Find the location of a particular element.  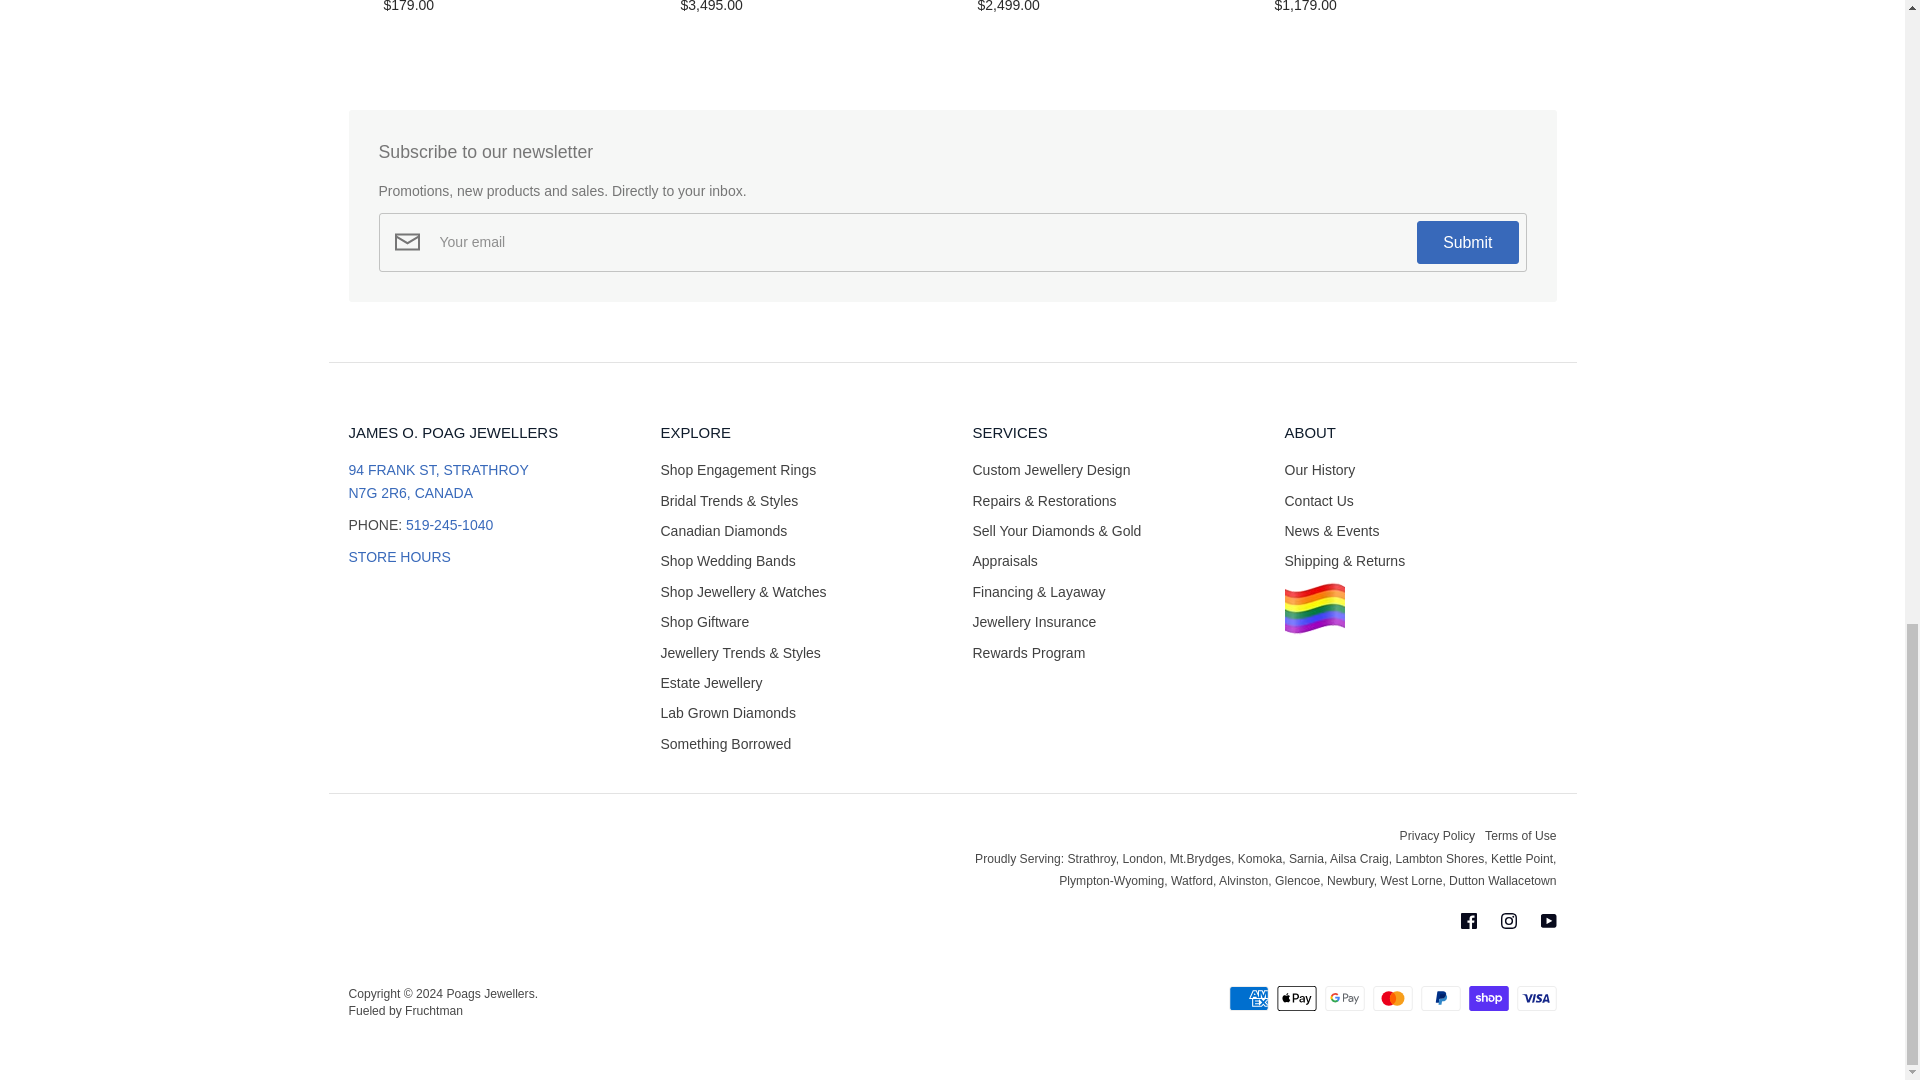

Apple Pay is located at coordinates (1296, 998).